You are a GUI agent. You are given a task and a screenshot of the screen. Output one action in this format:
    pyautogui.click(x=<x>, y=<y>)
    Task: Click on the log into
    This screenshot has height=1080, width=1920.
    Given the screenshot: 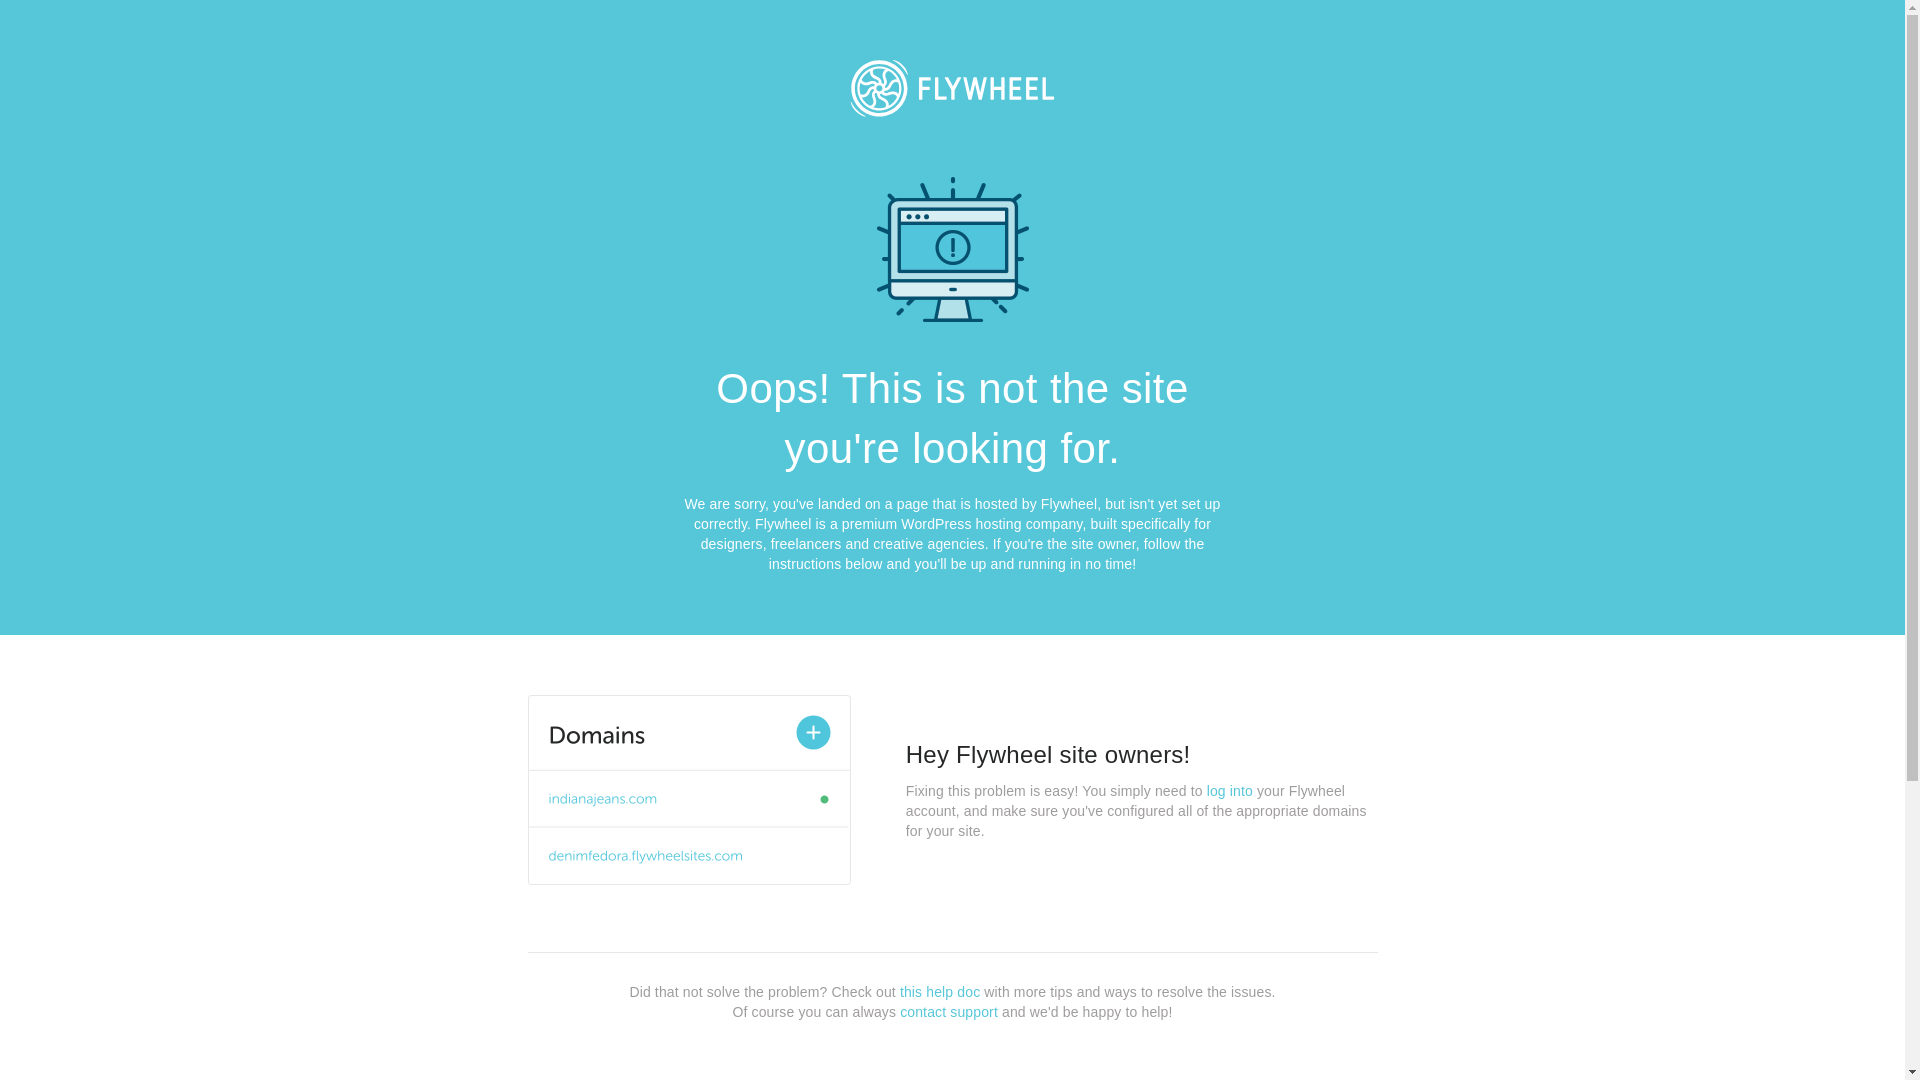 What is the action you would take?
    pyautogui.click(x=1230, y=791)
    